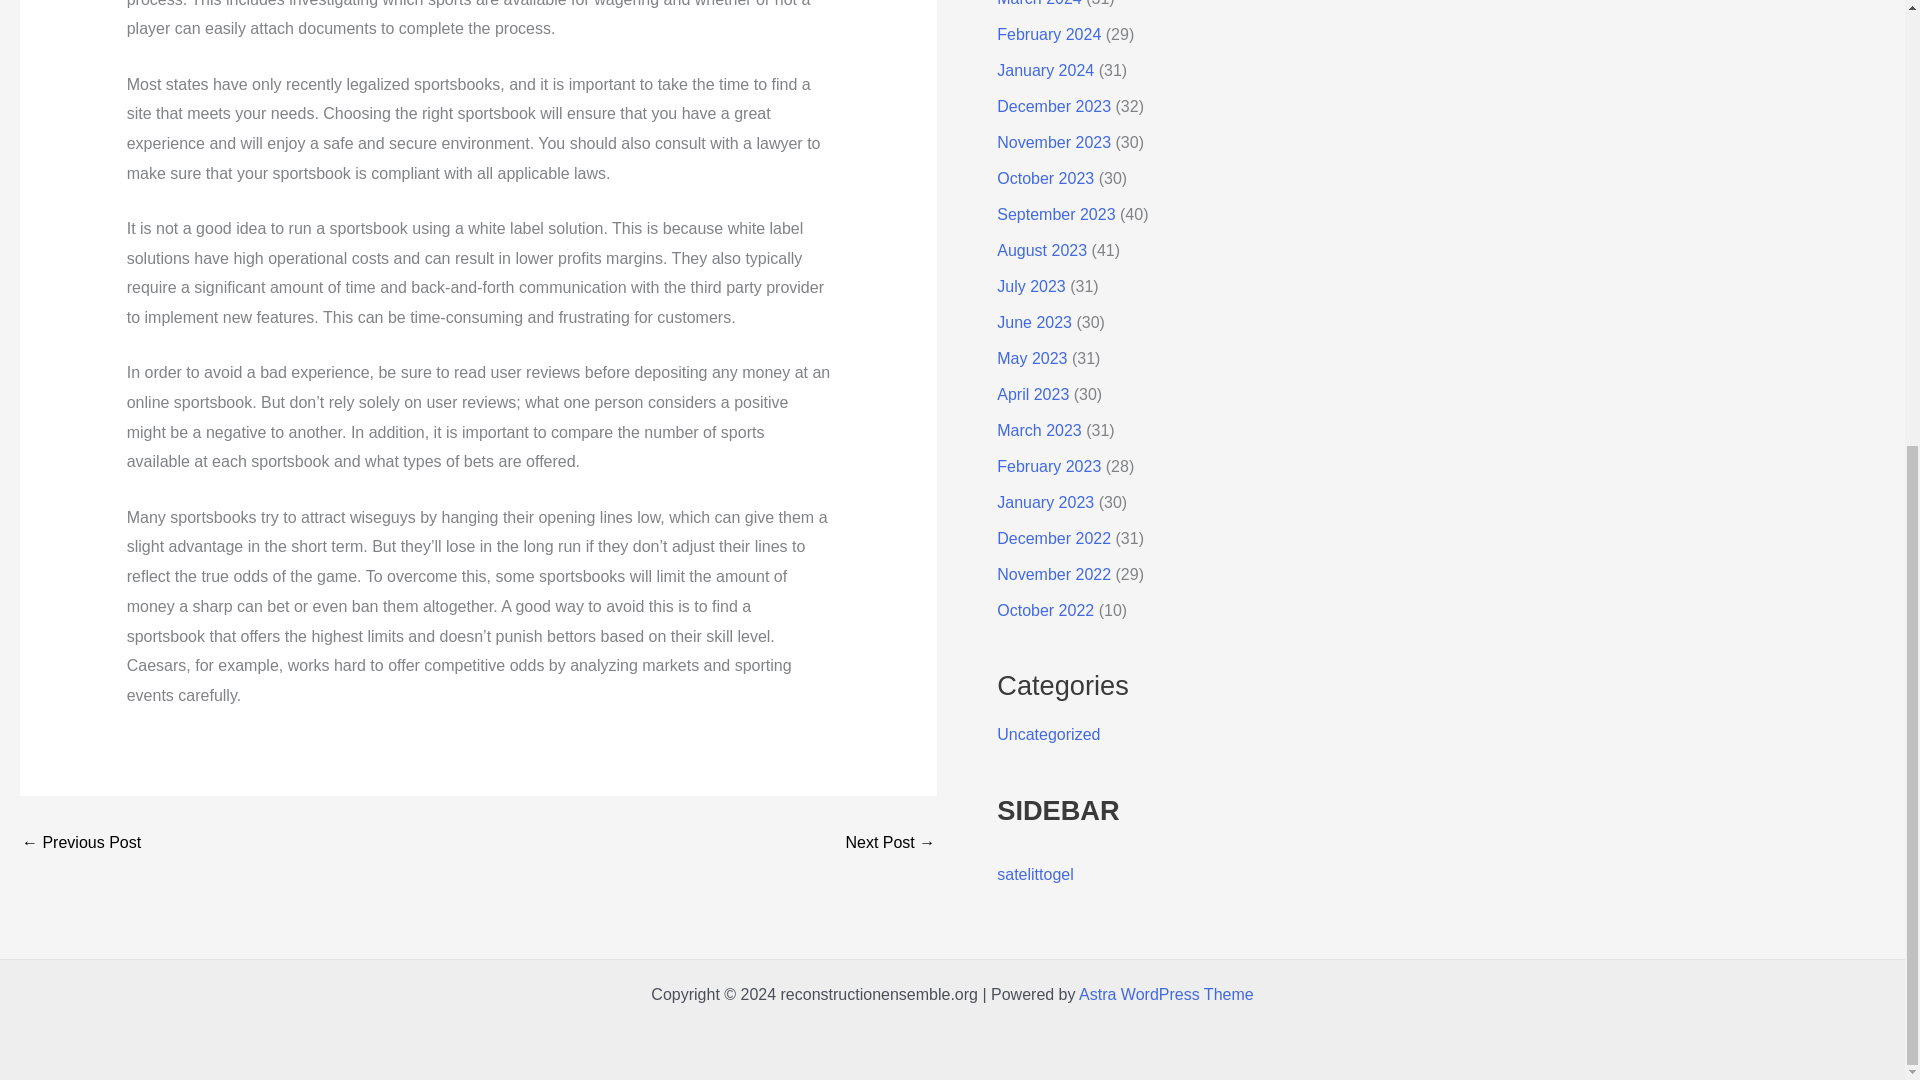  Describe the element at coordinates (1034, 874) in the screenshot. I see `satelittogel` at that location.